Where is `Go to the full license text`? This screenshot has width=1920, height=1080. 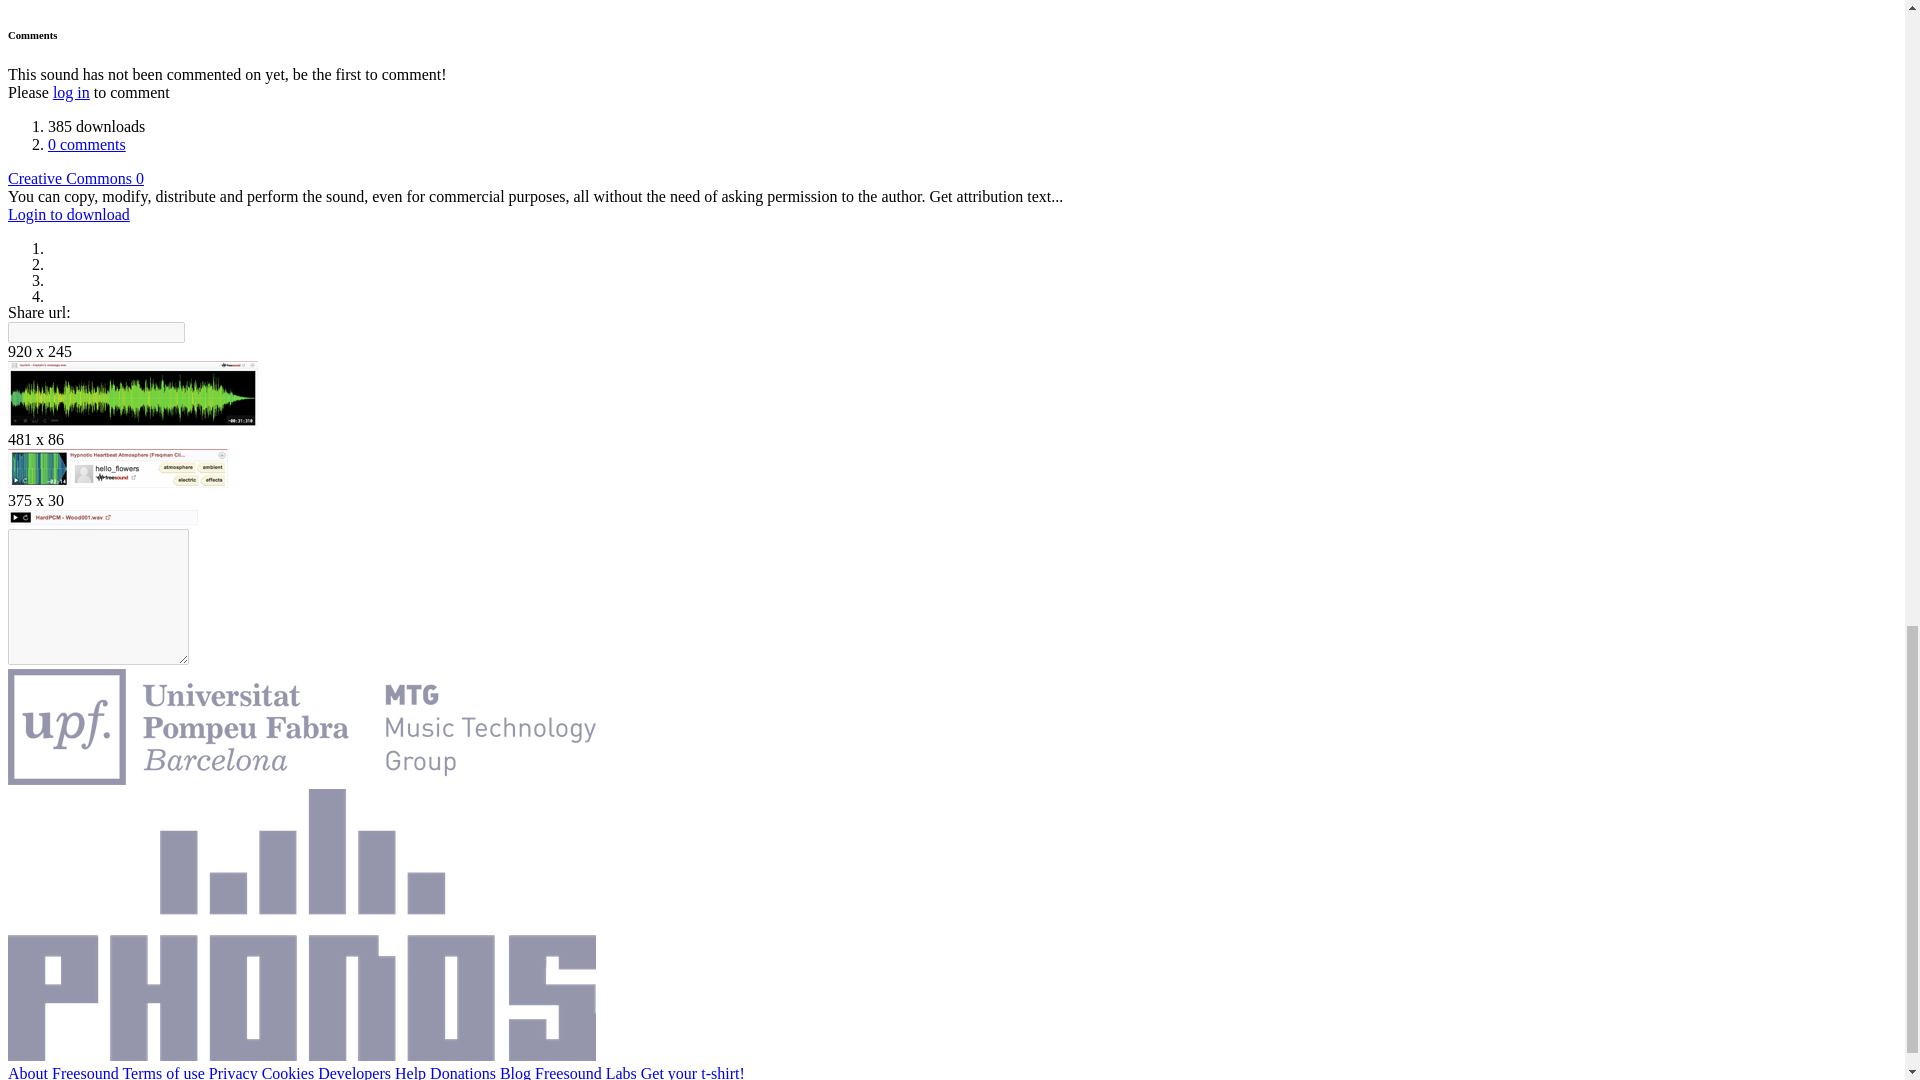
Go to the full license text is located at coordinates (76, 178).